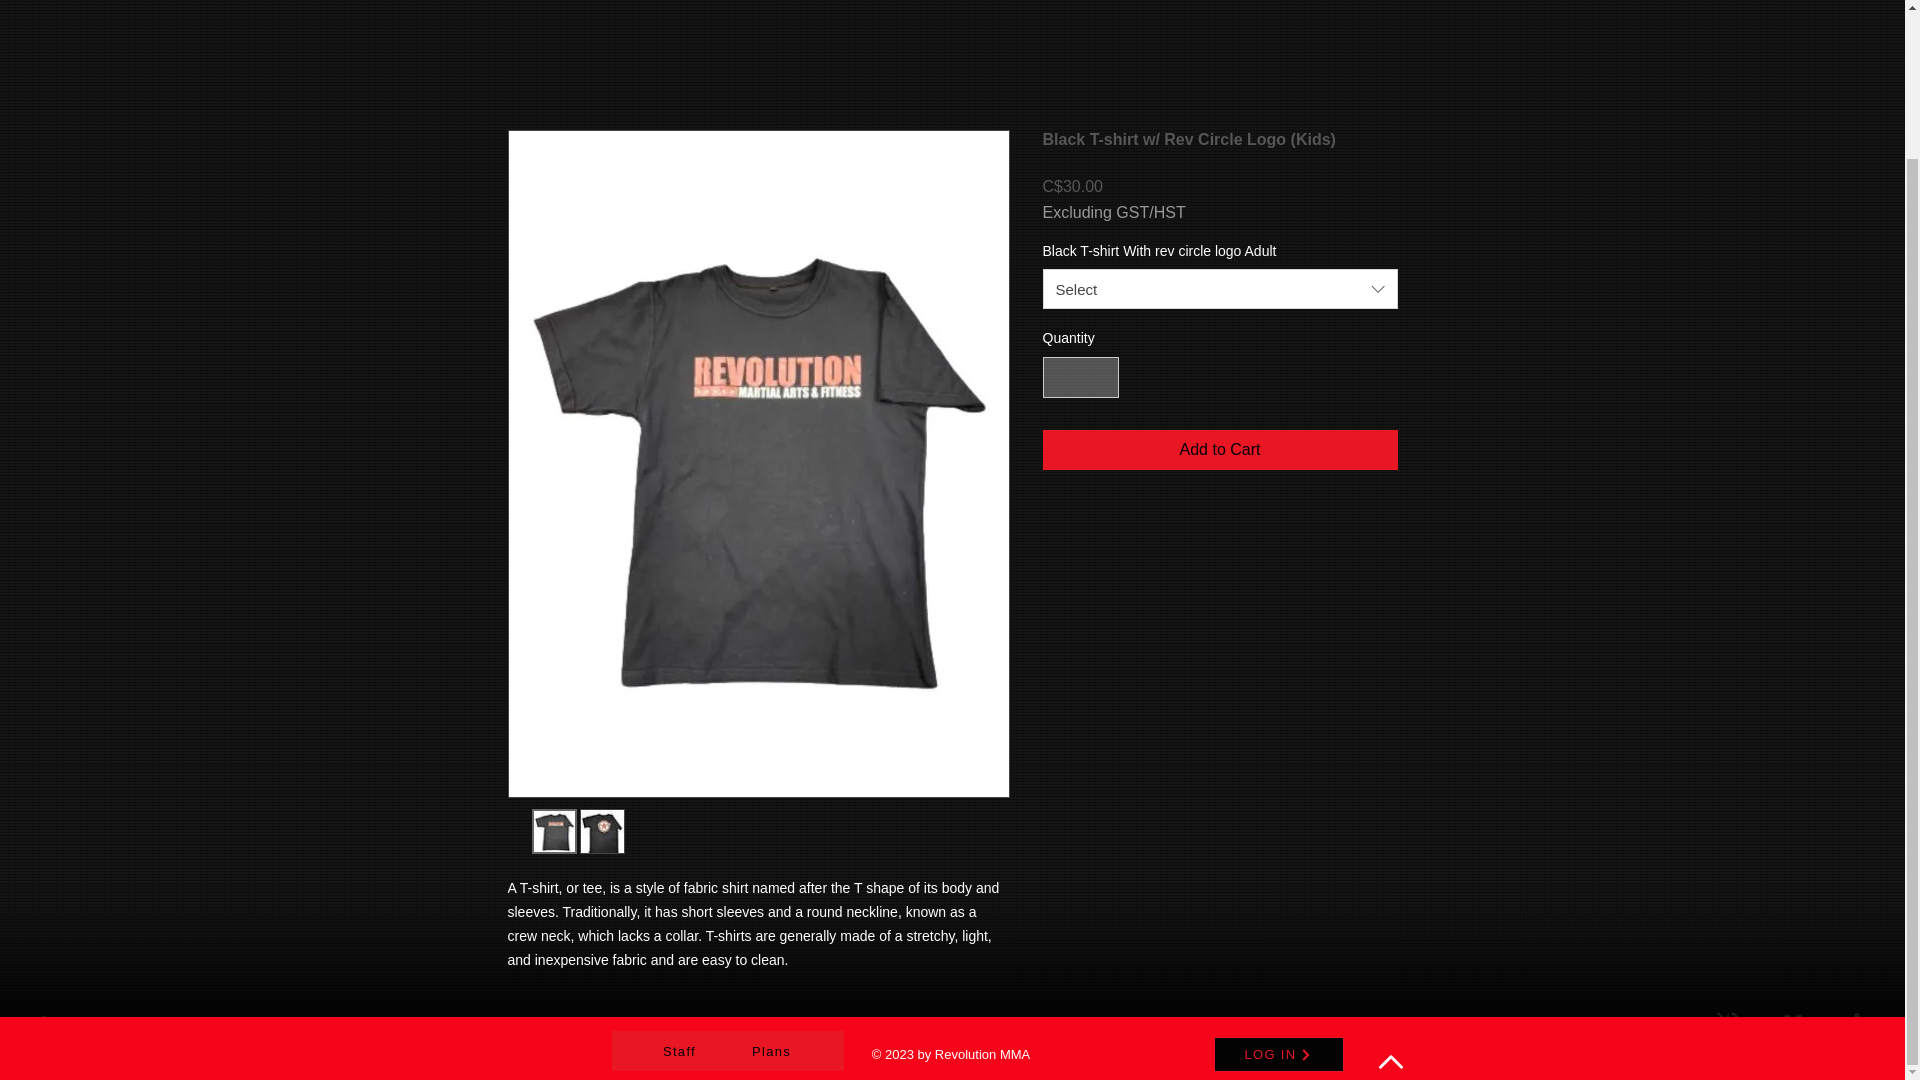 The height and width of the screenshot is (1080, 1920). I want to click on Staff, so click(682, 1051).